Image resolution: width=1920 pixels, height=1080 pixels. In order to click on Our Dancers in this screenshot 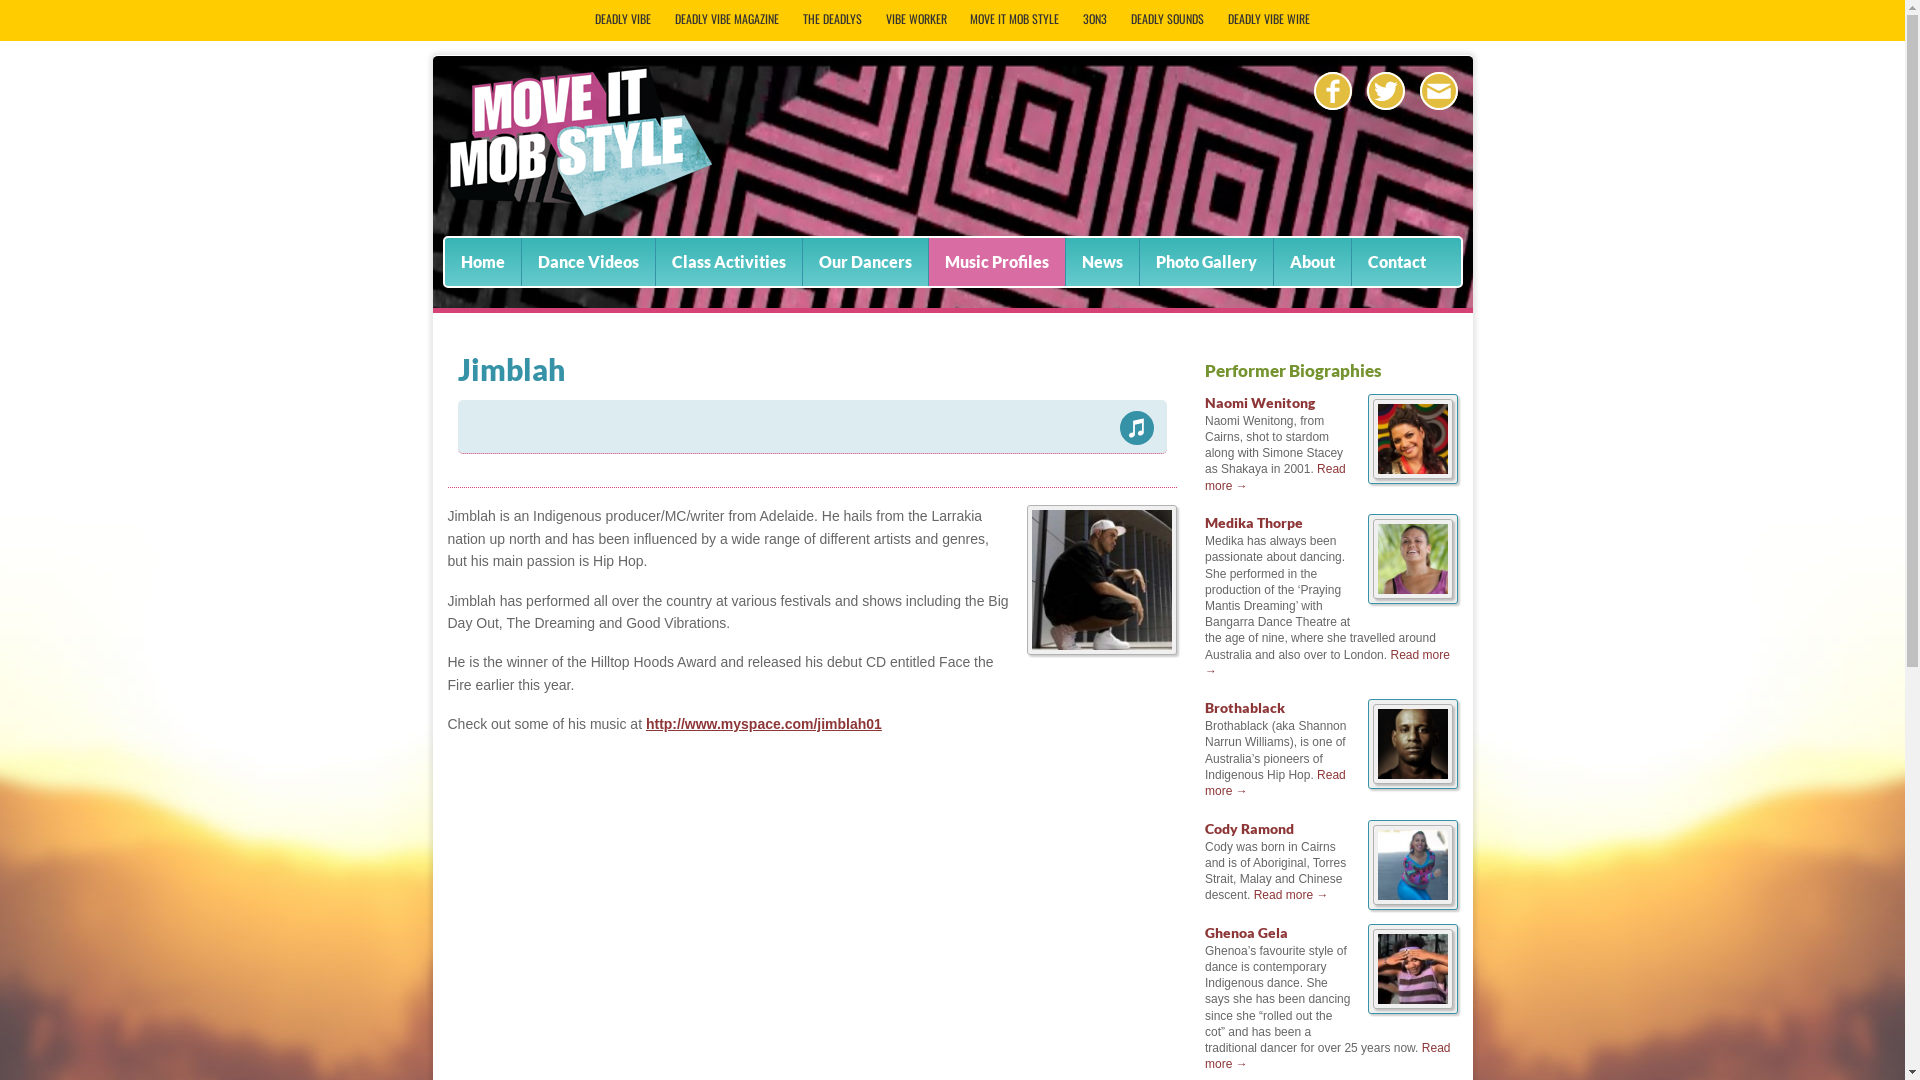, I will do `click(864, 262)`.